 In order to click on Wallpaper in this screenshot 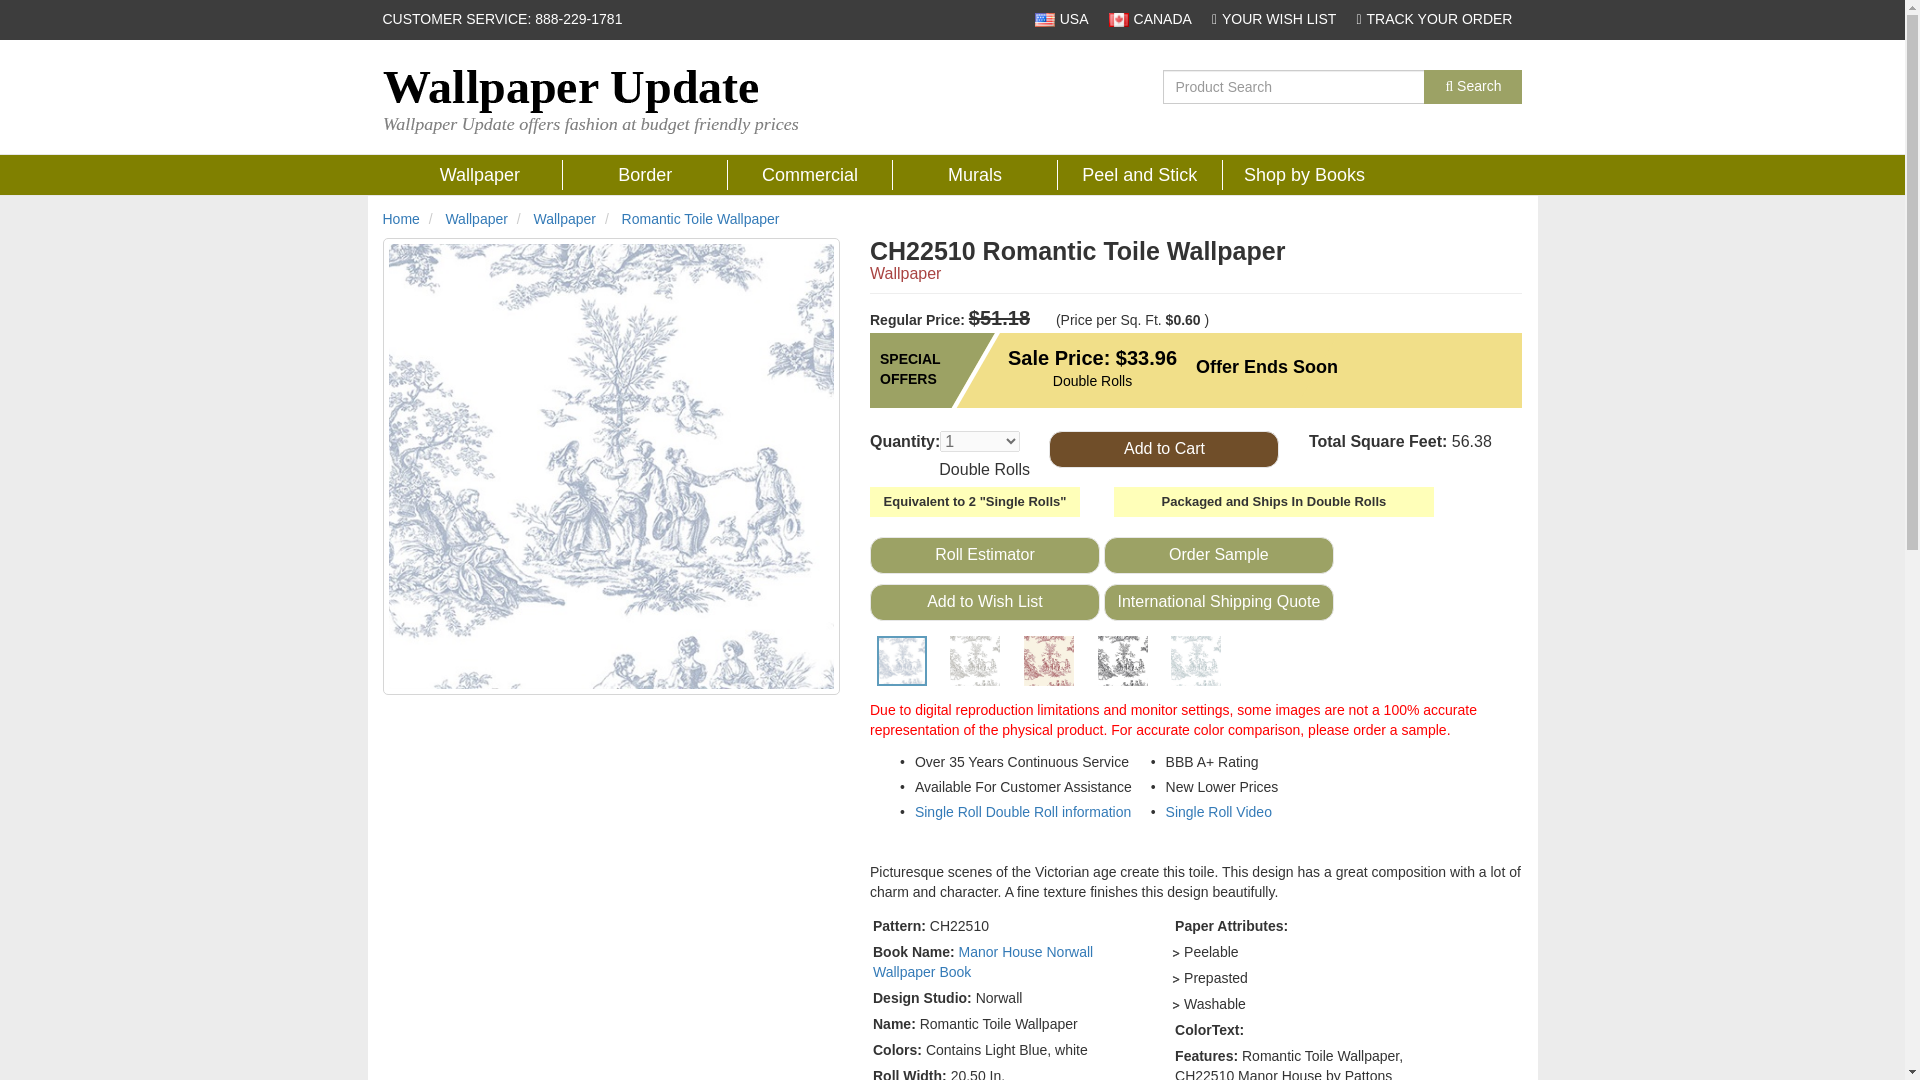, I will do `click(565, 218)`.